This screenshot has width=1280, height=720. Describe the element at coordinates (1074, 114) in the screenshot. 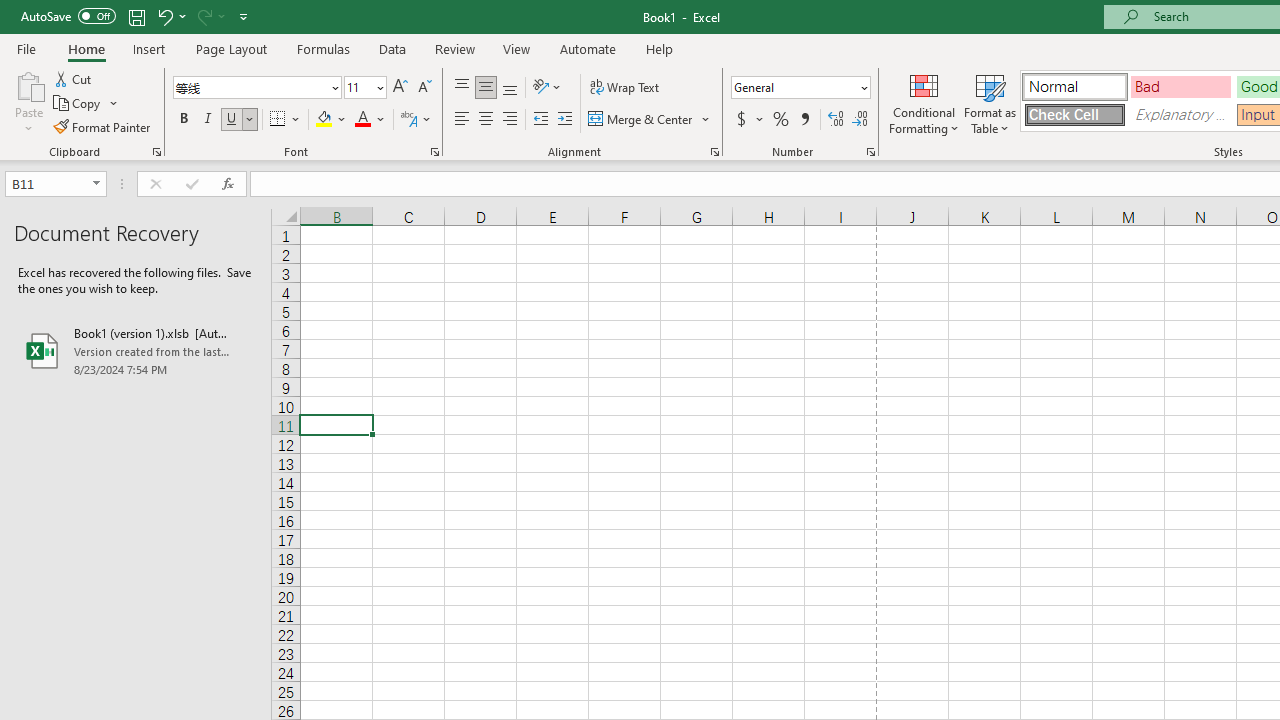

I see `Check Cell` at that location.